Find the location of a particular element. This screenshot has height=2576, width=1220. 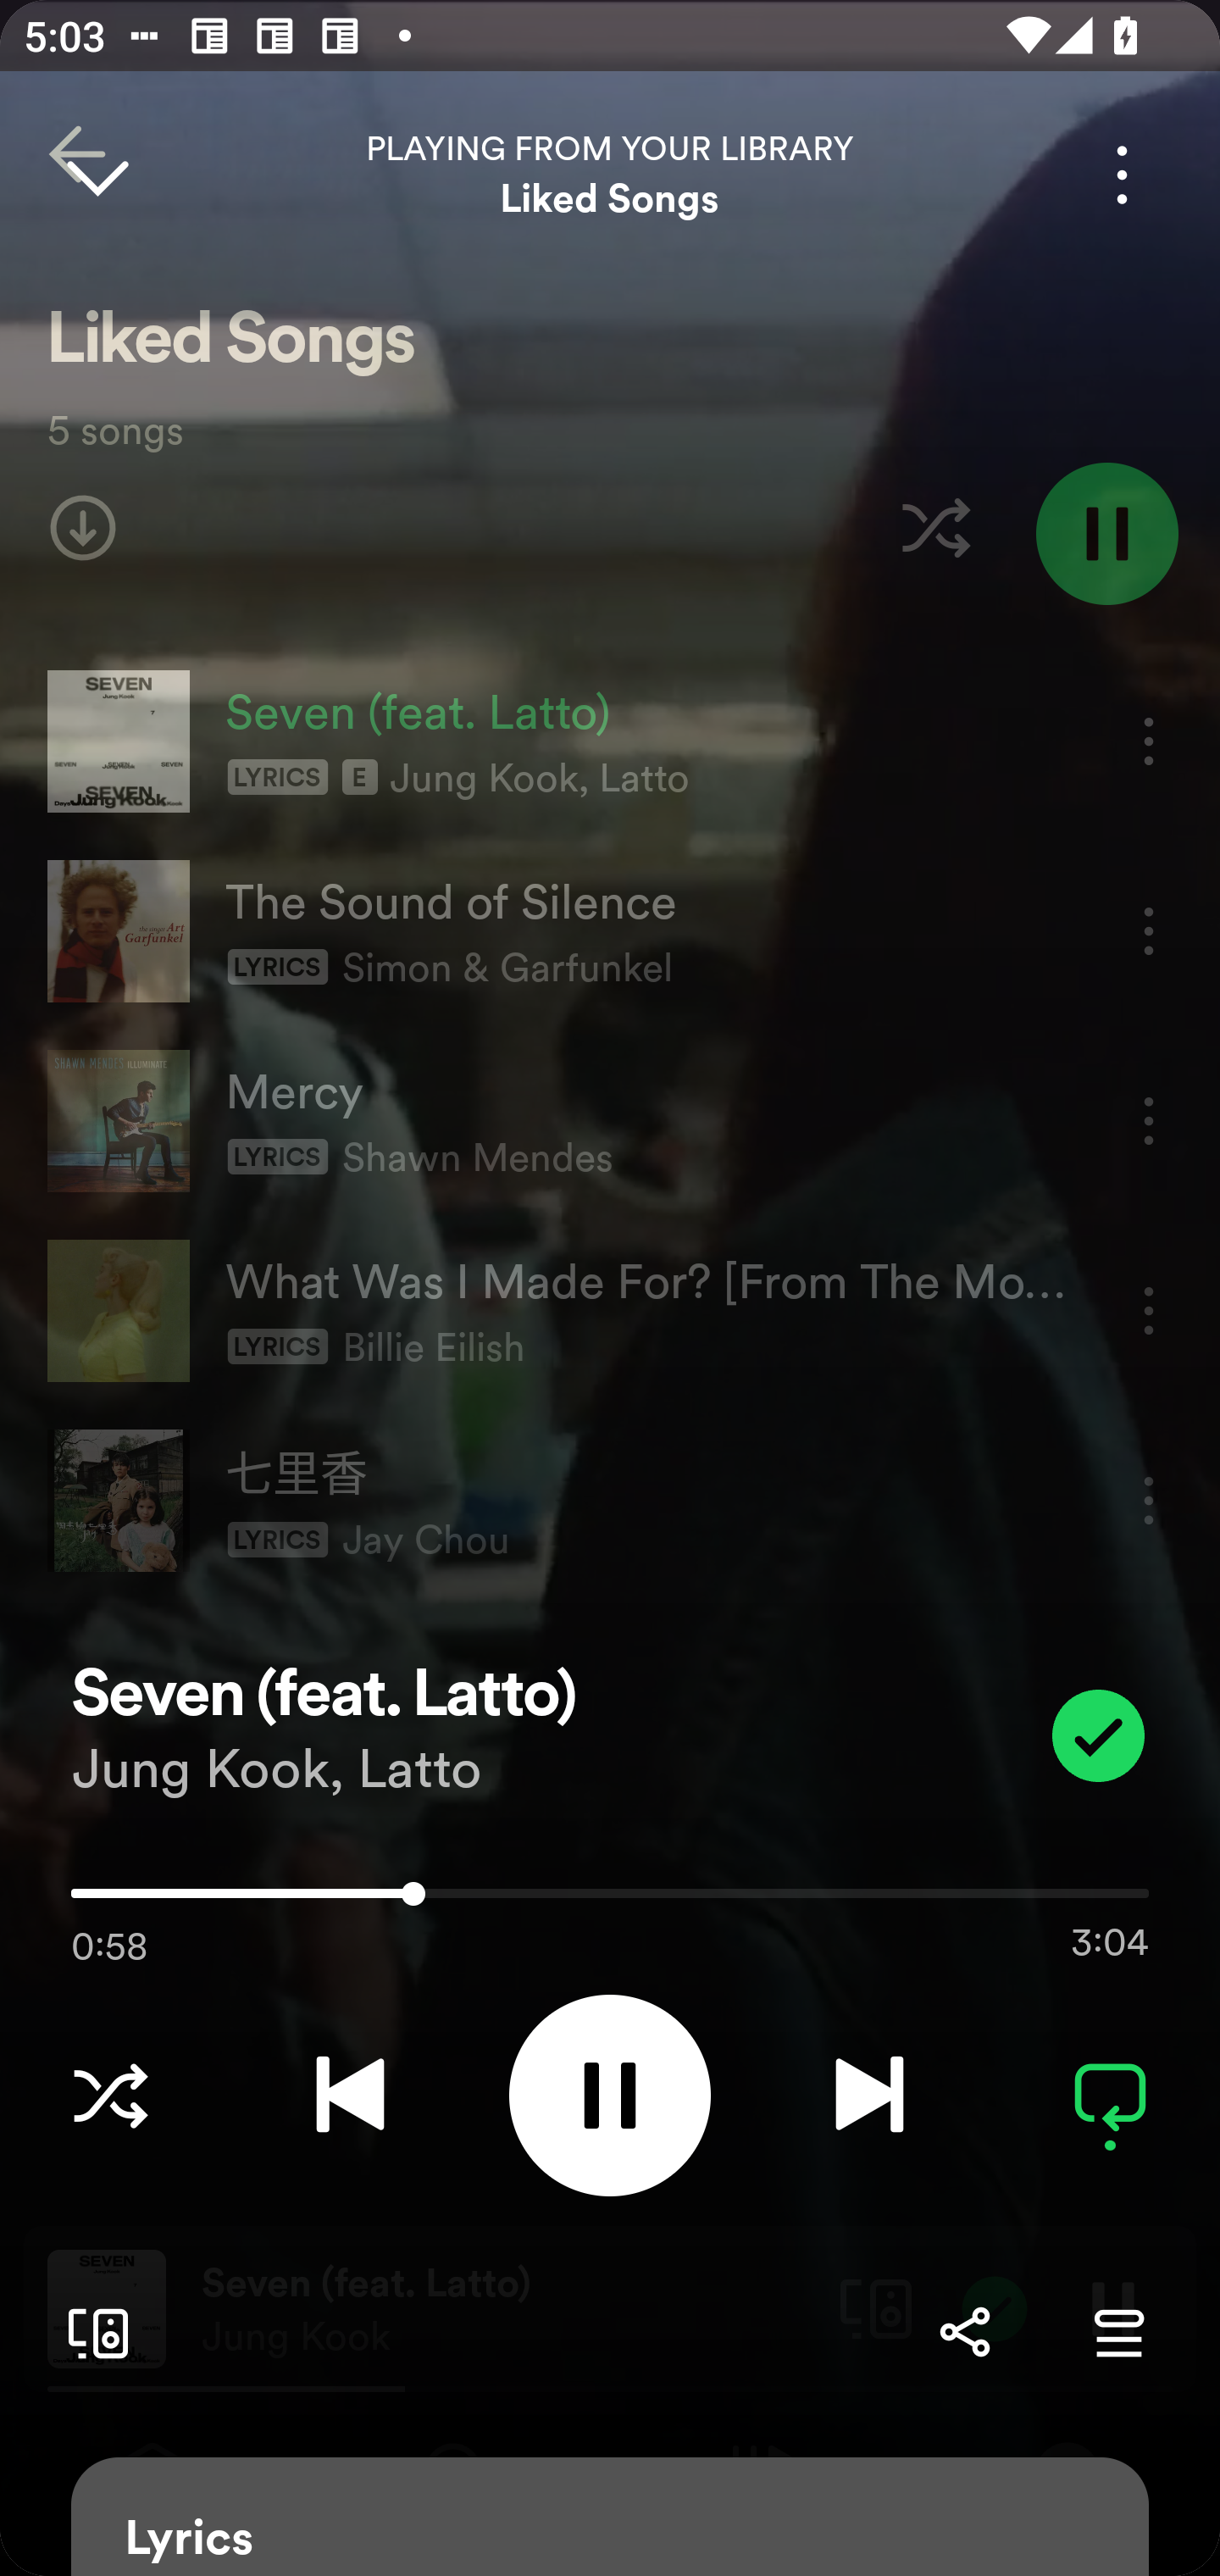

More options for song Seven (feat. Latto) is located at coordinates (1122, 175).